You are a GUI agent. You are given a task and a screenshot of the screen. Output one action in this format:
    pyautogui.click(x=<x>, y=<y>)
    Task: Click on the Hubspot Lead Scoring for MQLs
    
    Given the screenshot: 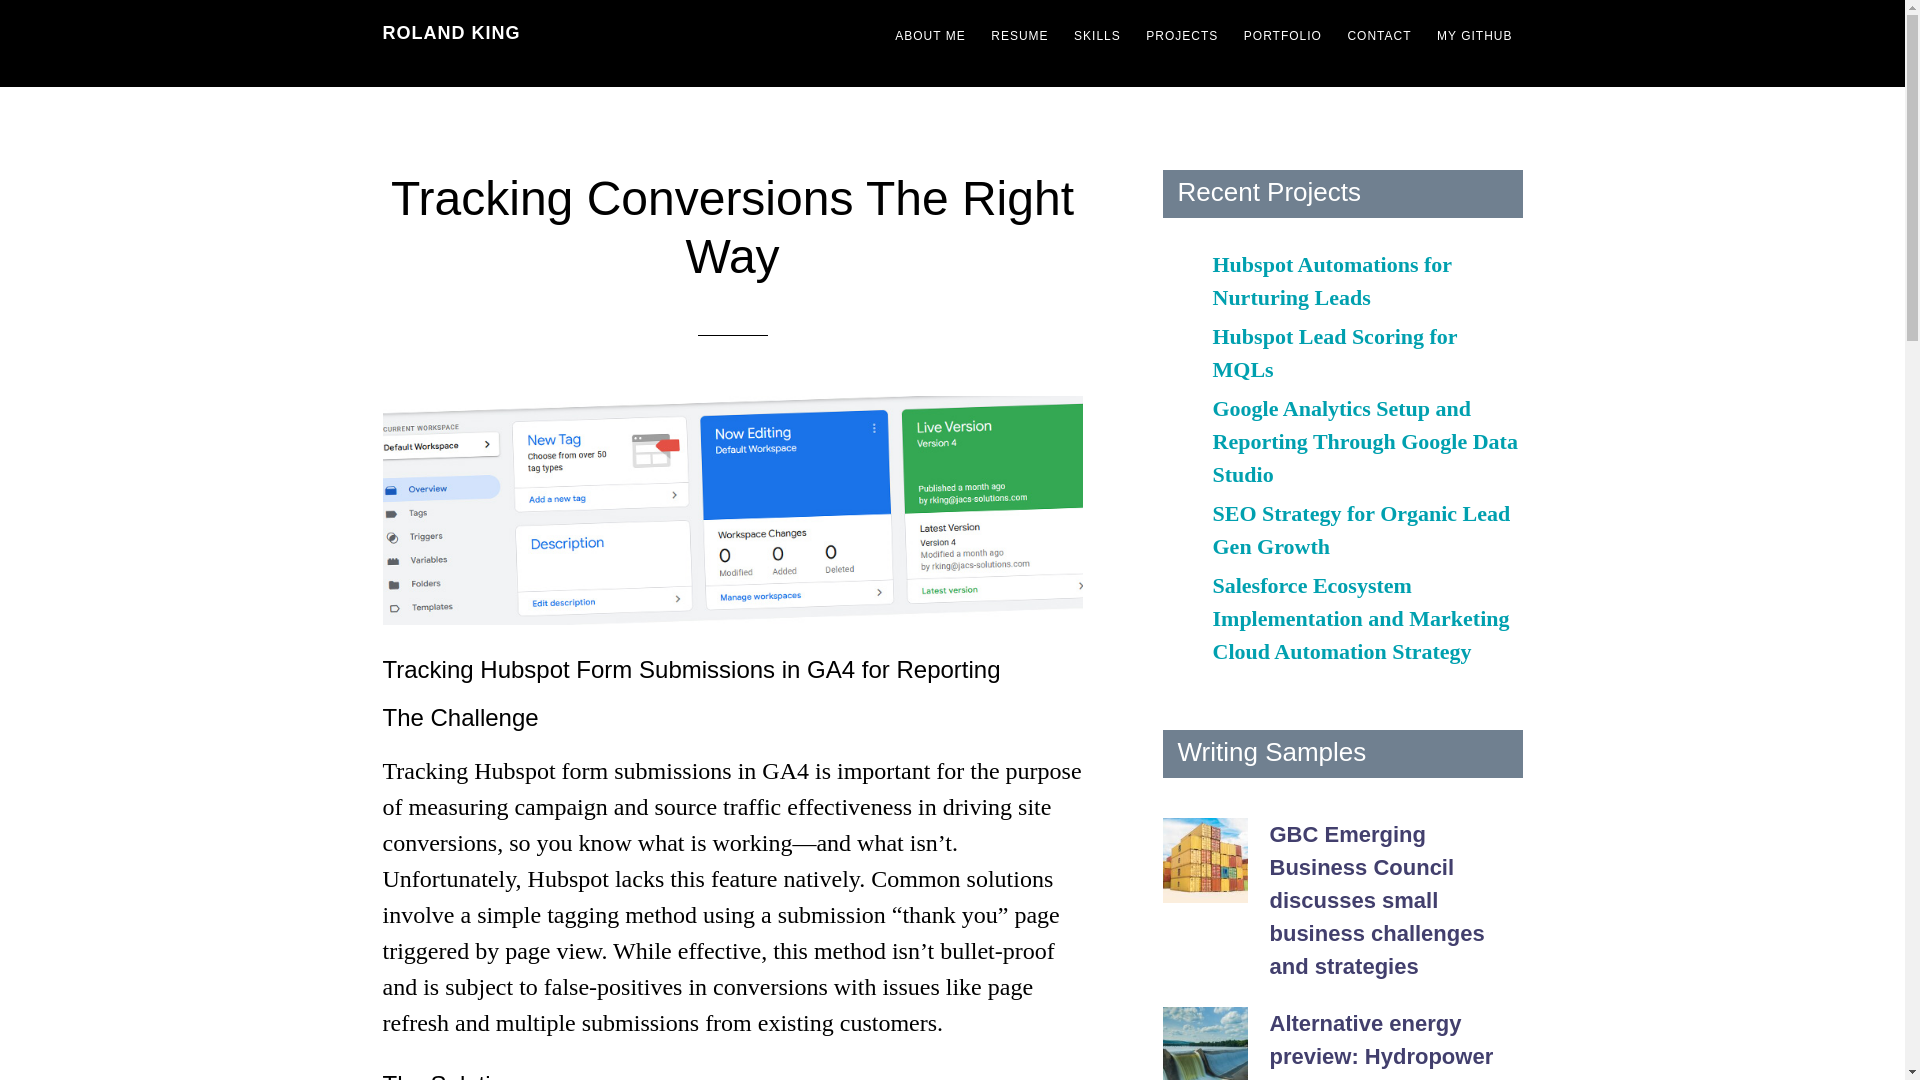 What is the action you would take?
    pyautogui.click(x=1334, y=353)
    